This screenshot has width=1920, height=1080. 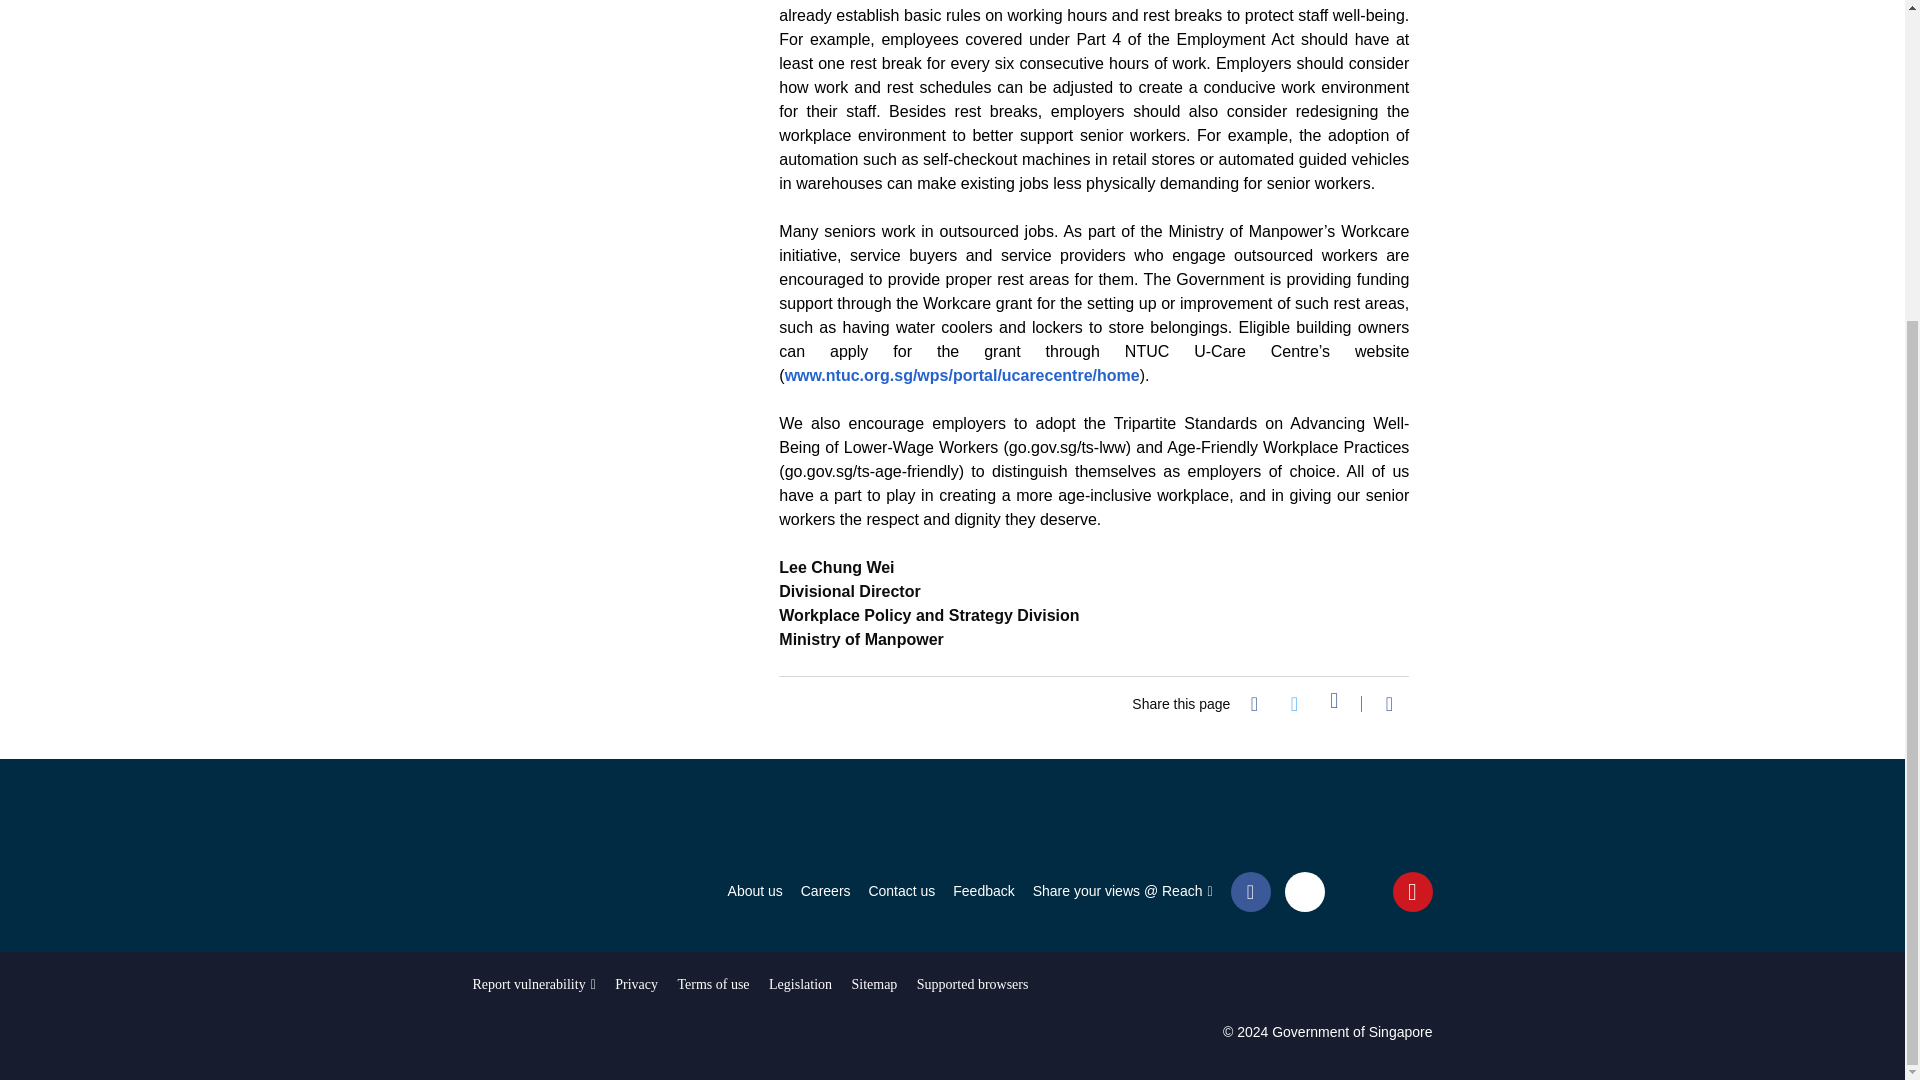 I want to click on Contact us, so click(x=901, y=894).